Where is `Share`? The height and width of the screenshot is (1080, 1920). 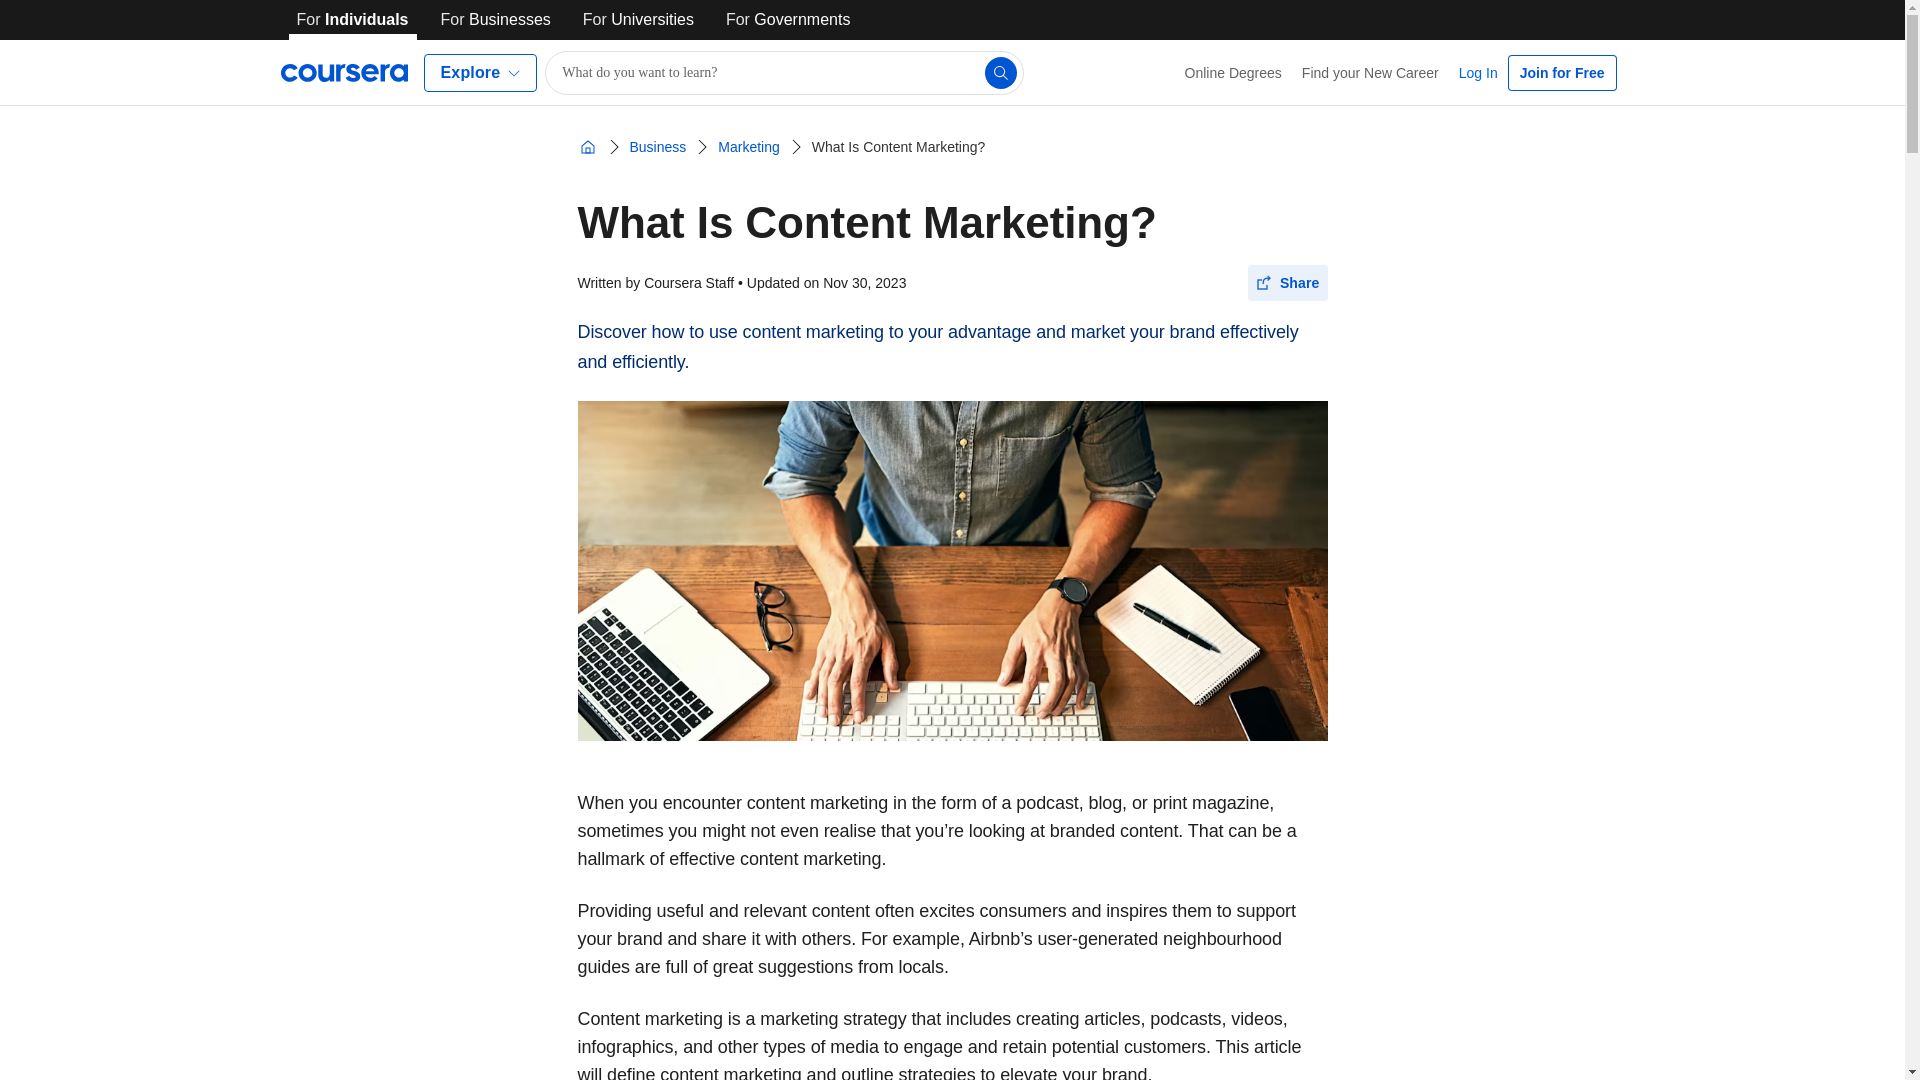
Share is located at coordinates (1288, 282).